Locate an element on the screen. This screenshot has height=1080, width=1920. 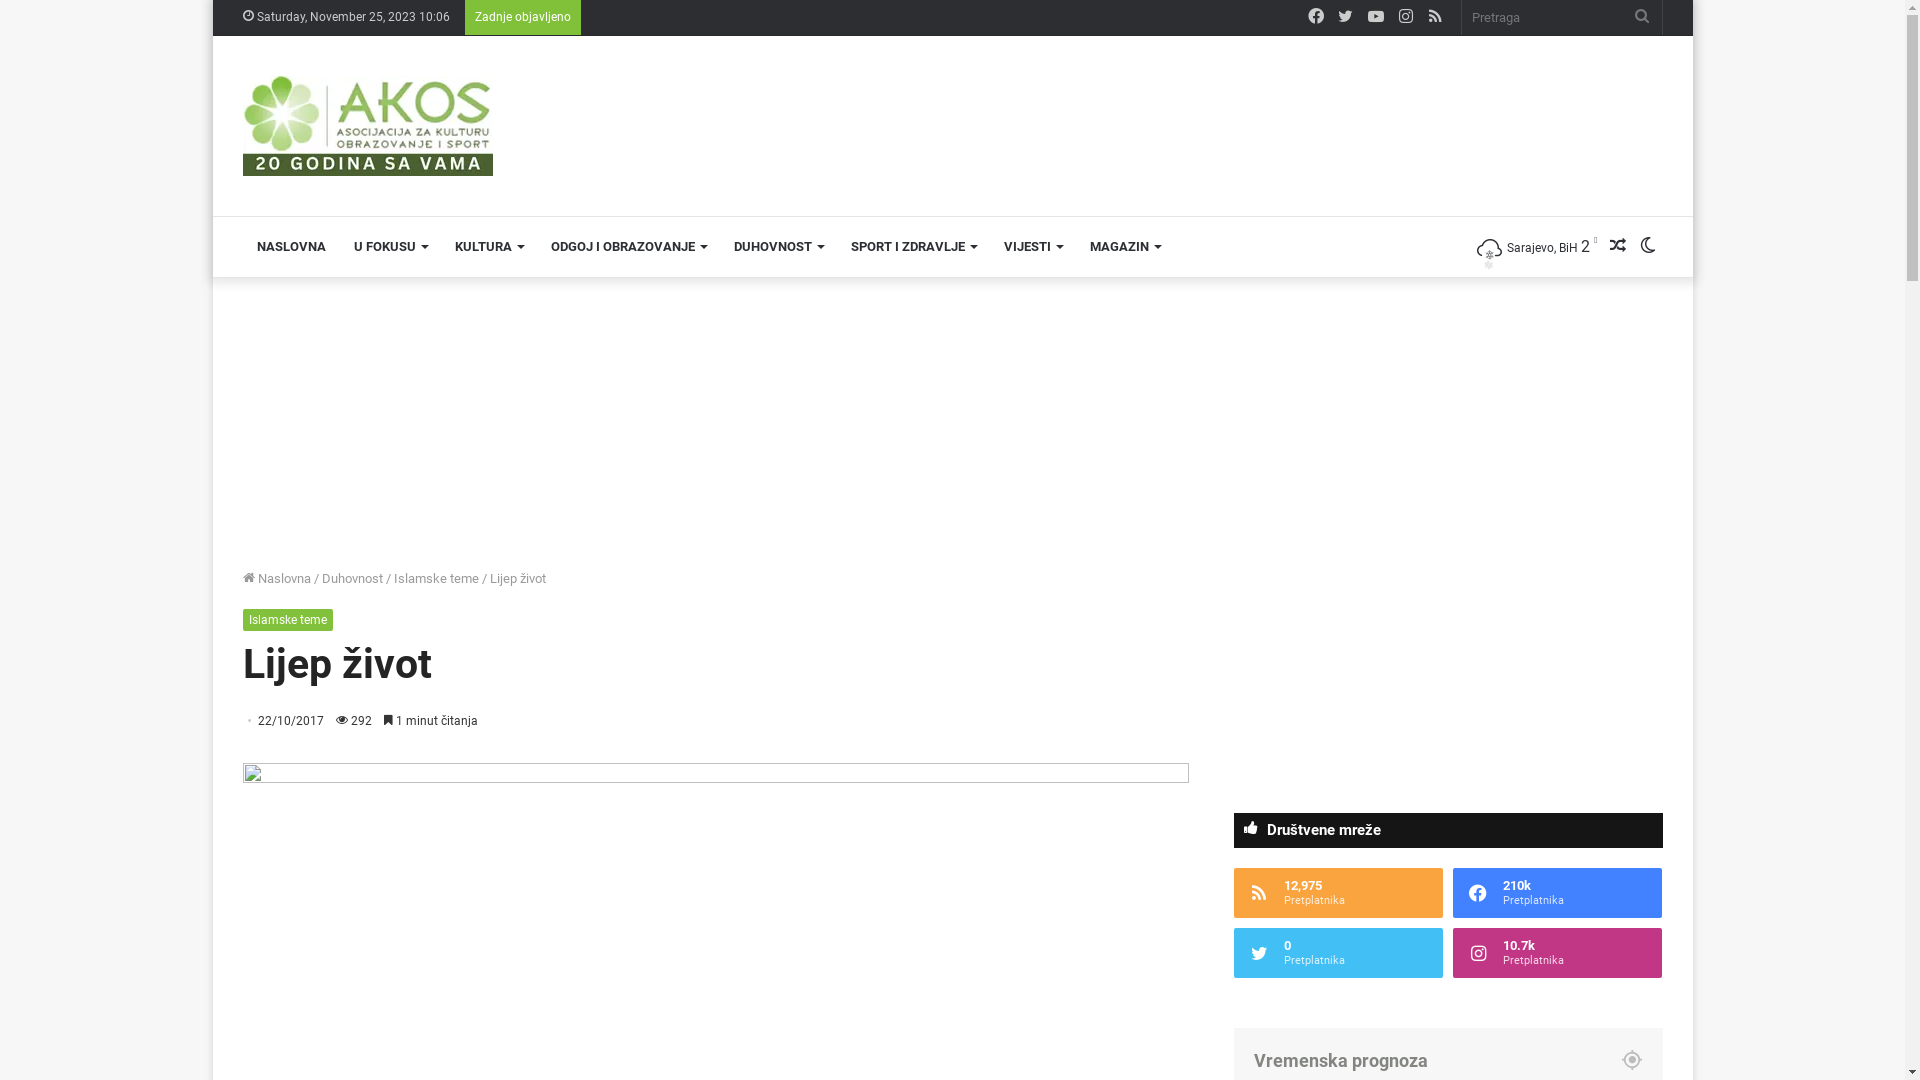
Duhovnost is located at coordinates (352, 578).